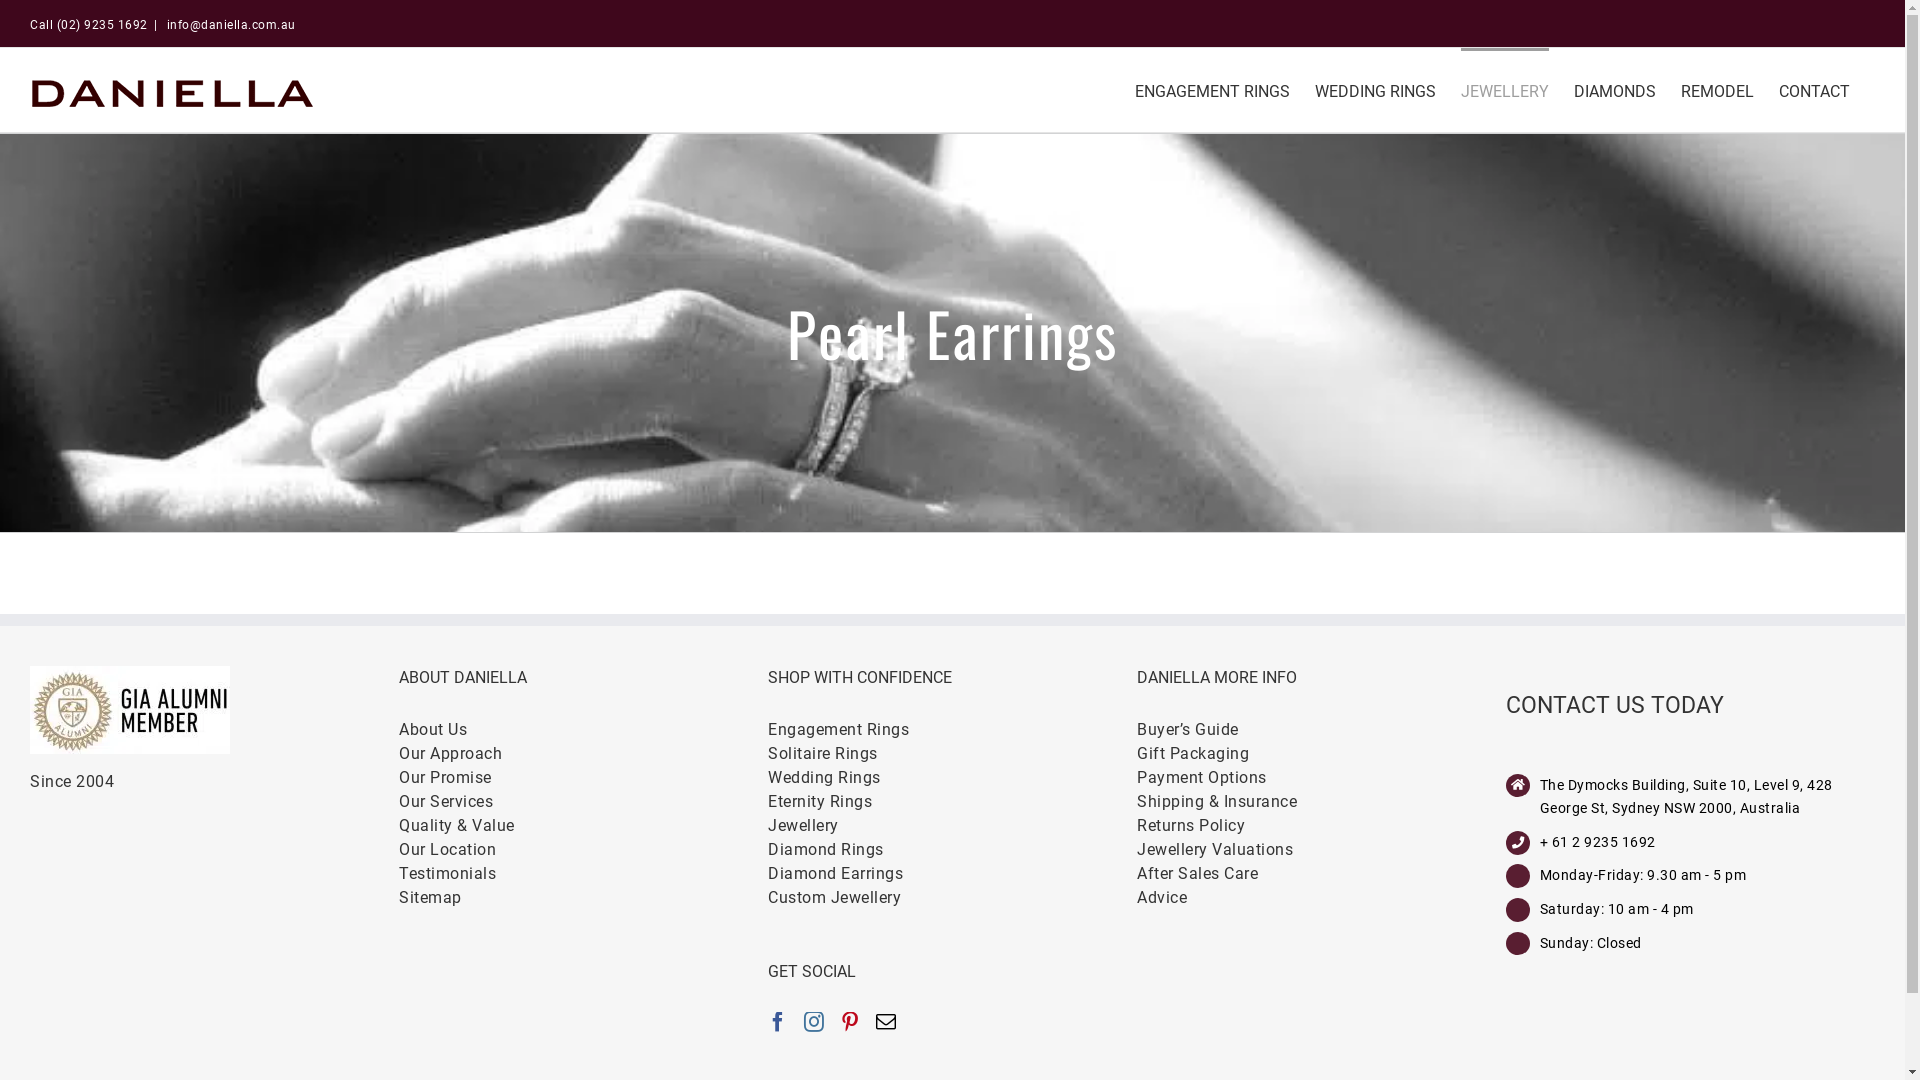  What do you see at coordinates (952, 730) in the screenshot?
I see `Engagement Rings` at bounding box center [952, 730].